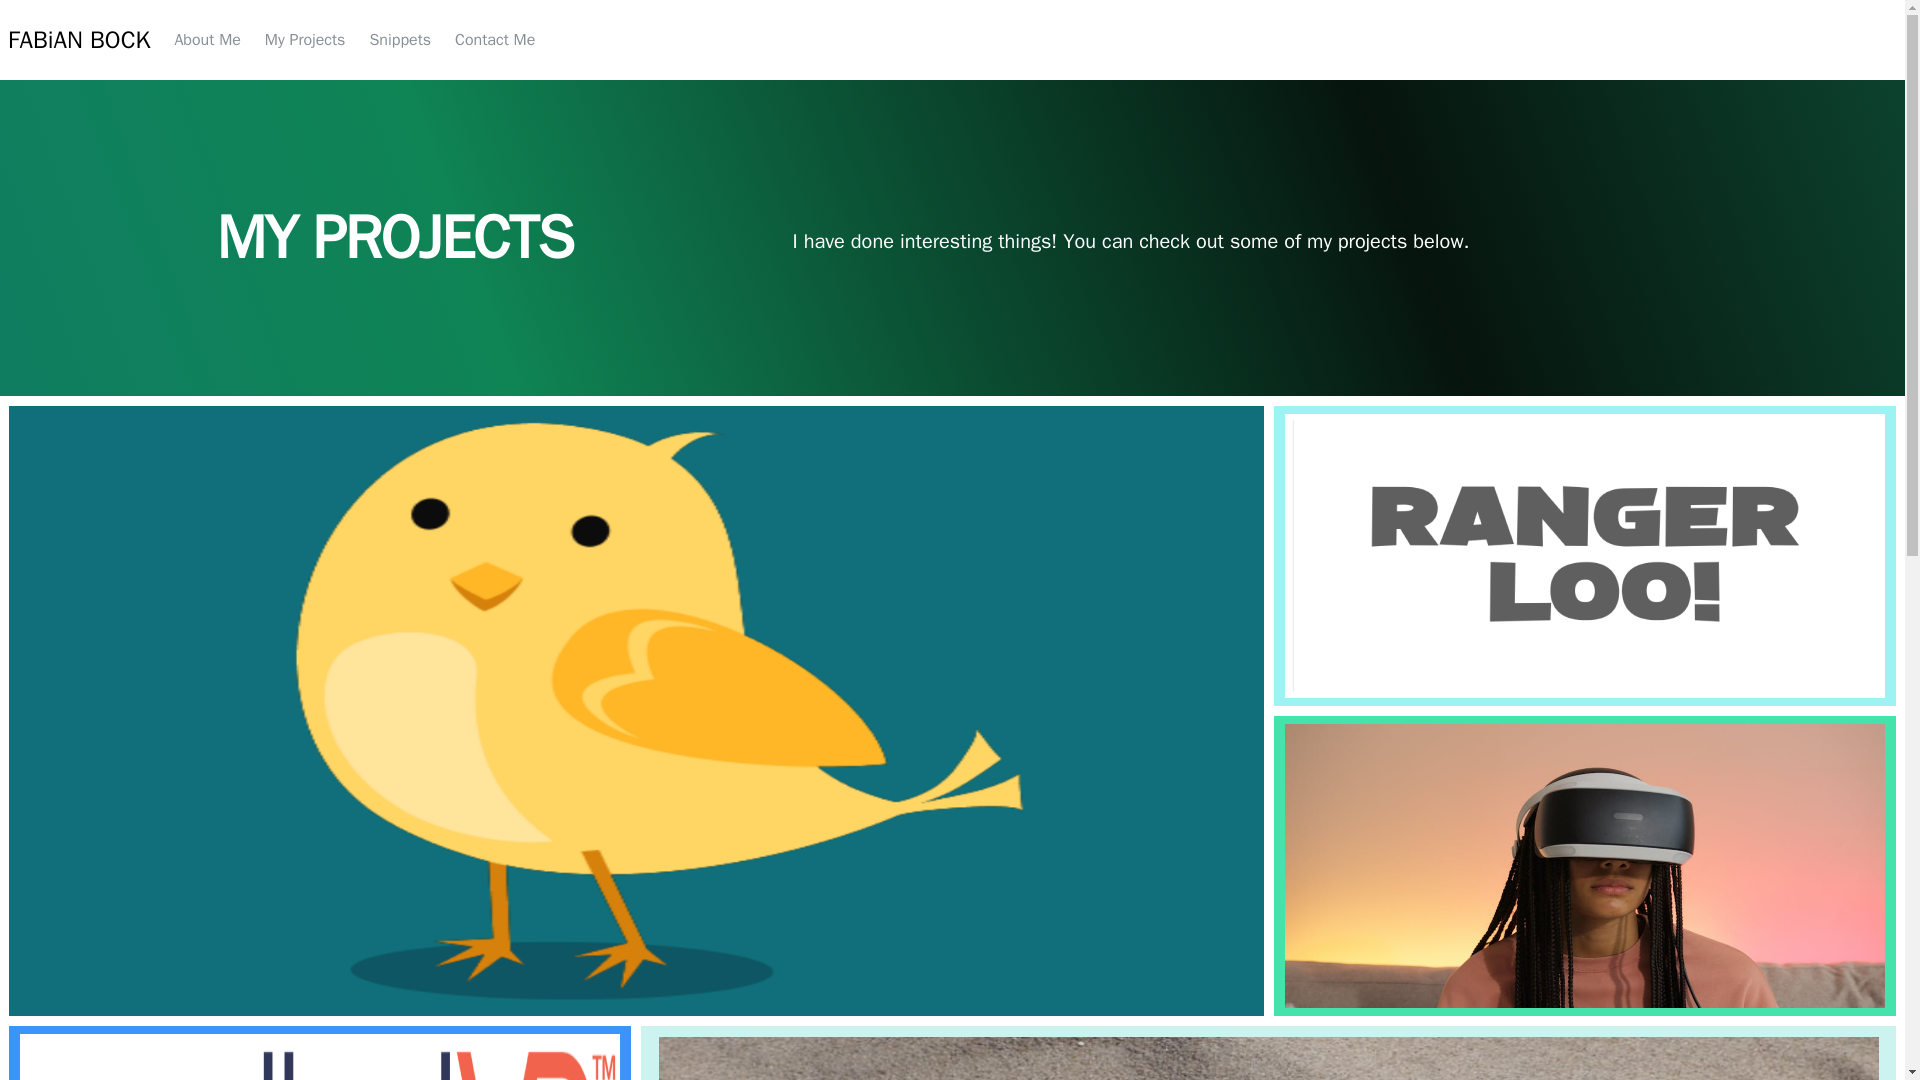 This screenshot has height=1080, width=1920. What do you see at coordinates (1355, 989) in the screenshot?
I see `Read More` at bounding box center [1355, 989].